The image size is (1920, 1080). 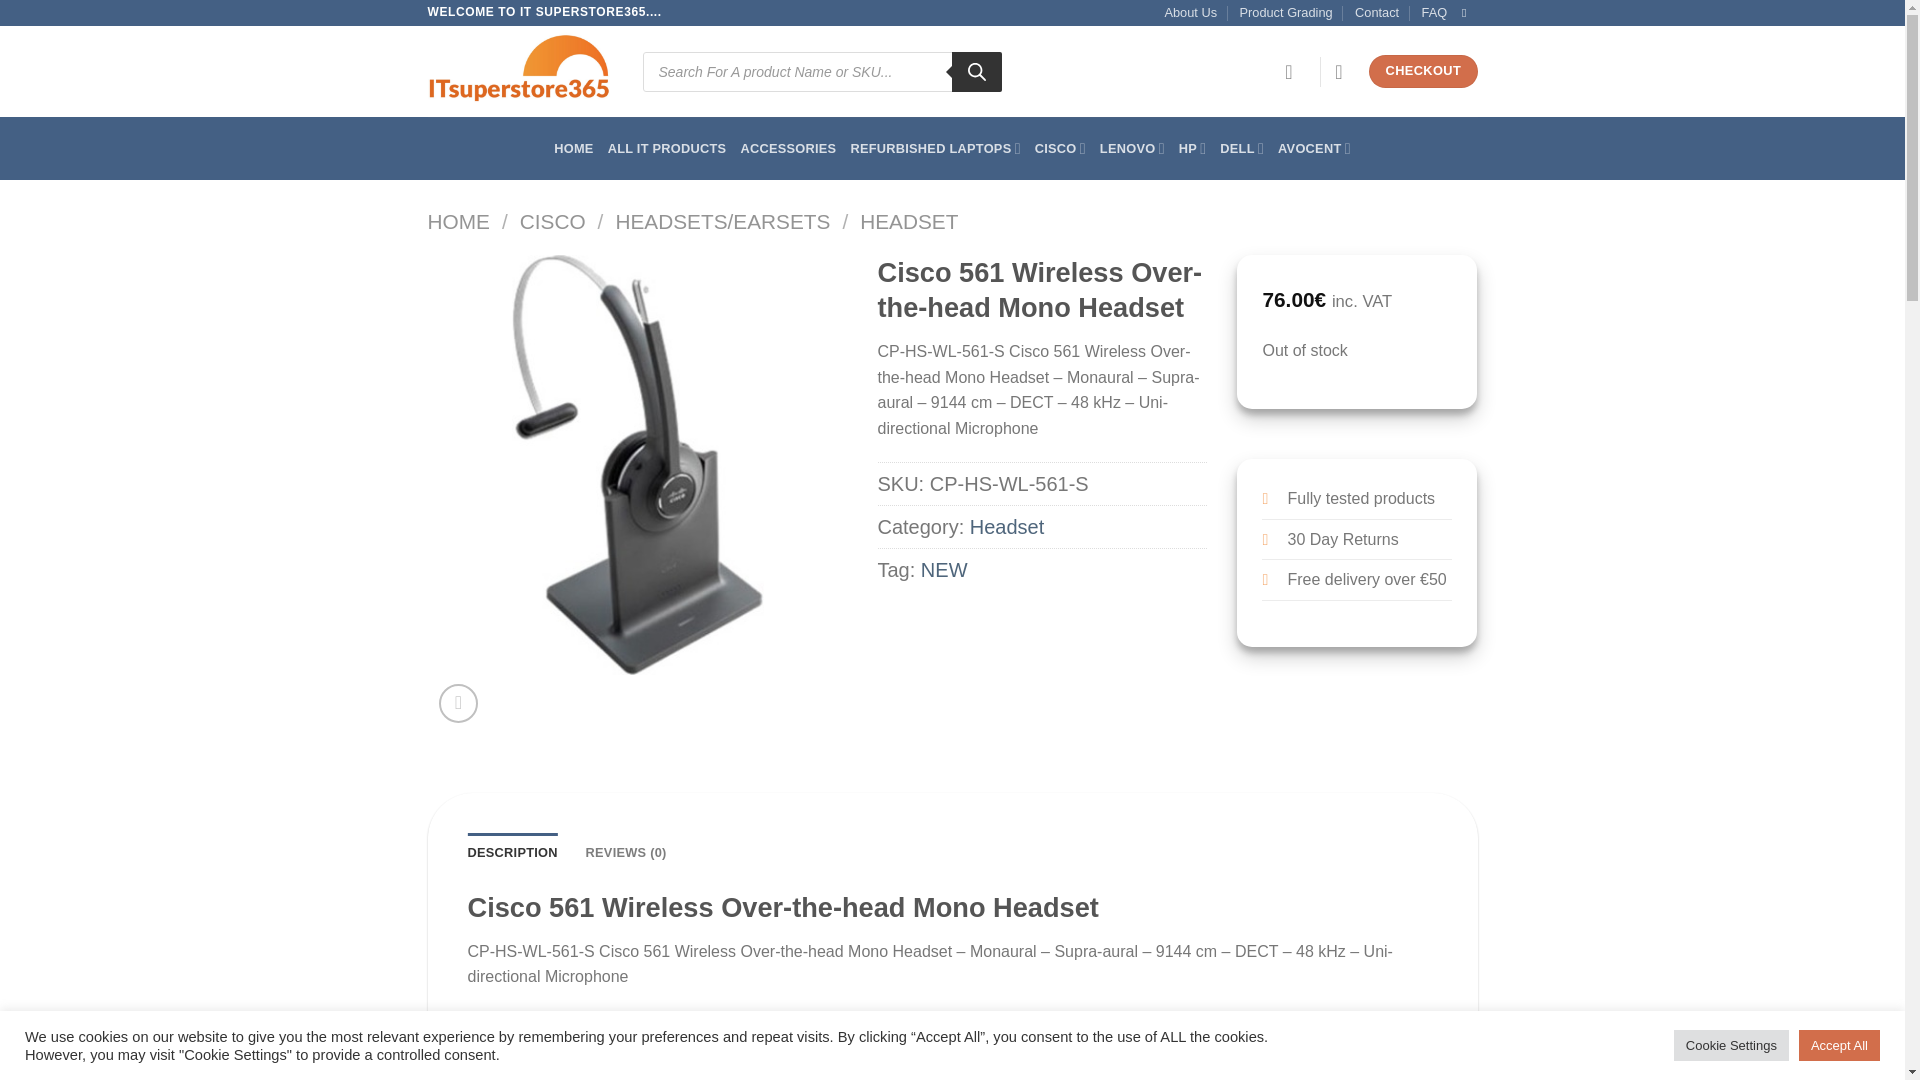 What do you see at coordinates (520, 70) in the screenshot?
I see `ITsuperstore365` at bounding box center [520, 70].